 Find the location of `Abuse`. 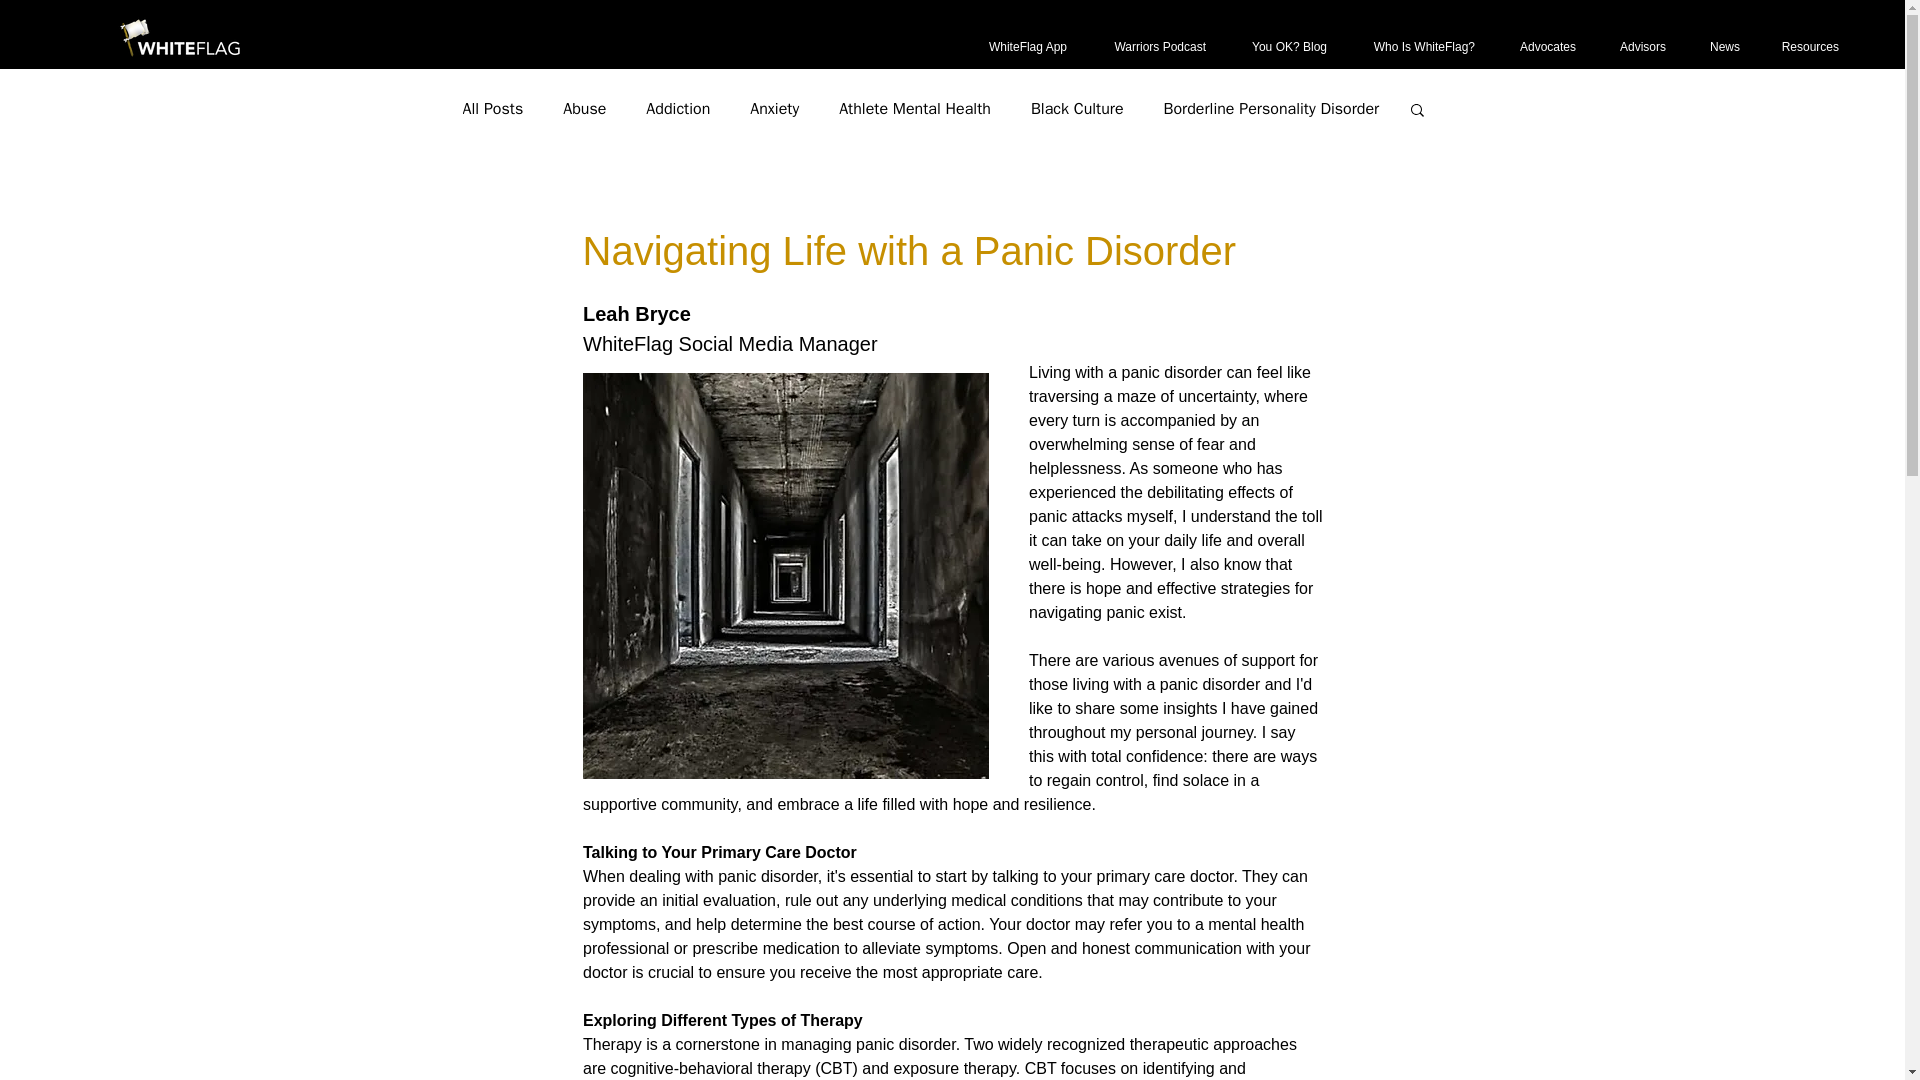

Abuse is located at coordinates (584, 108).